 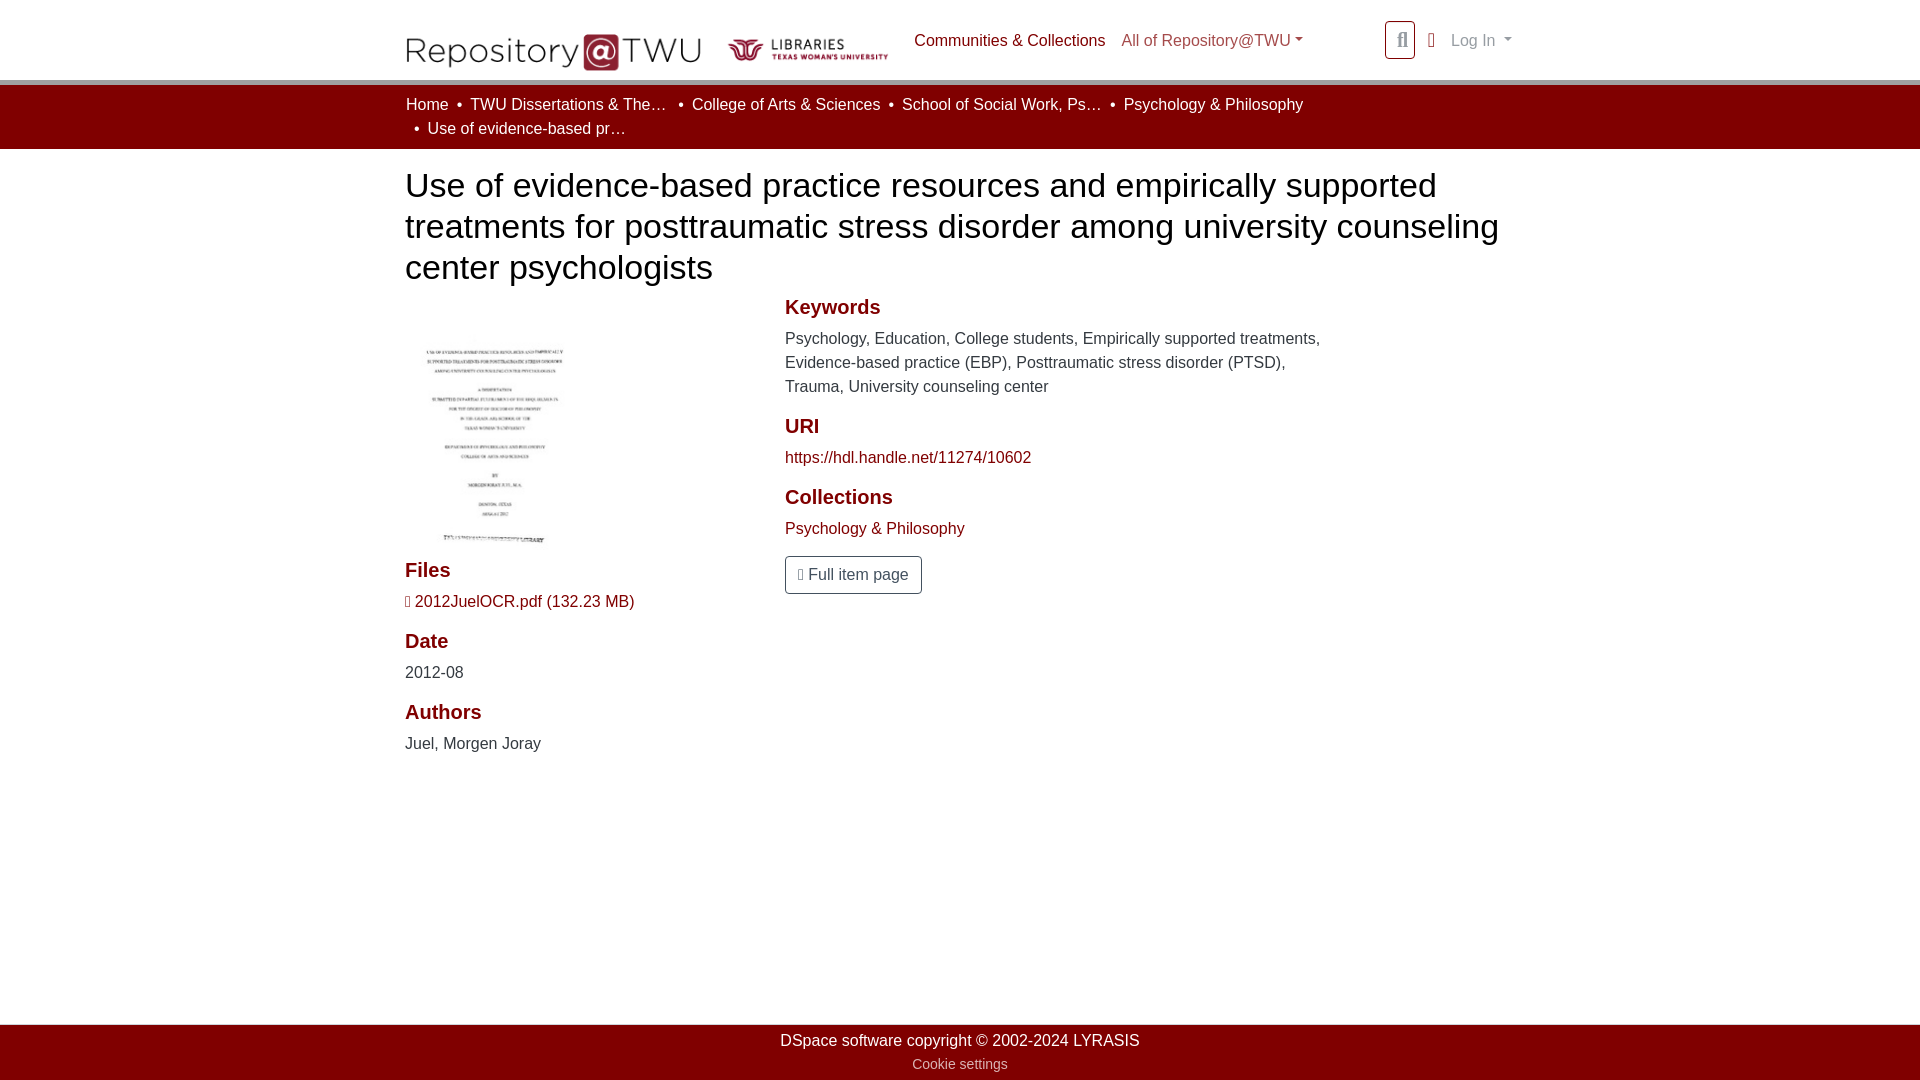 What do you see at coordinates (427, 104) in the screenshot?
I see `Home` at bounding box center [427, 104].